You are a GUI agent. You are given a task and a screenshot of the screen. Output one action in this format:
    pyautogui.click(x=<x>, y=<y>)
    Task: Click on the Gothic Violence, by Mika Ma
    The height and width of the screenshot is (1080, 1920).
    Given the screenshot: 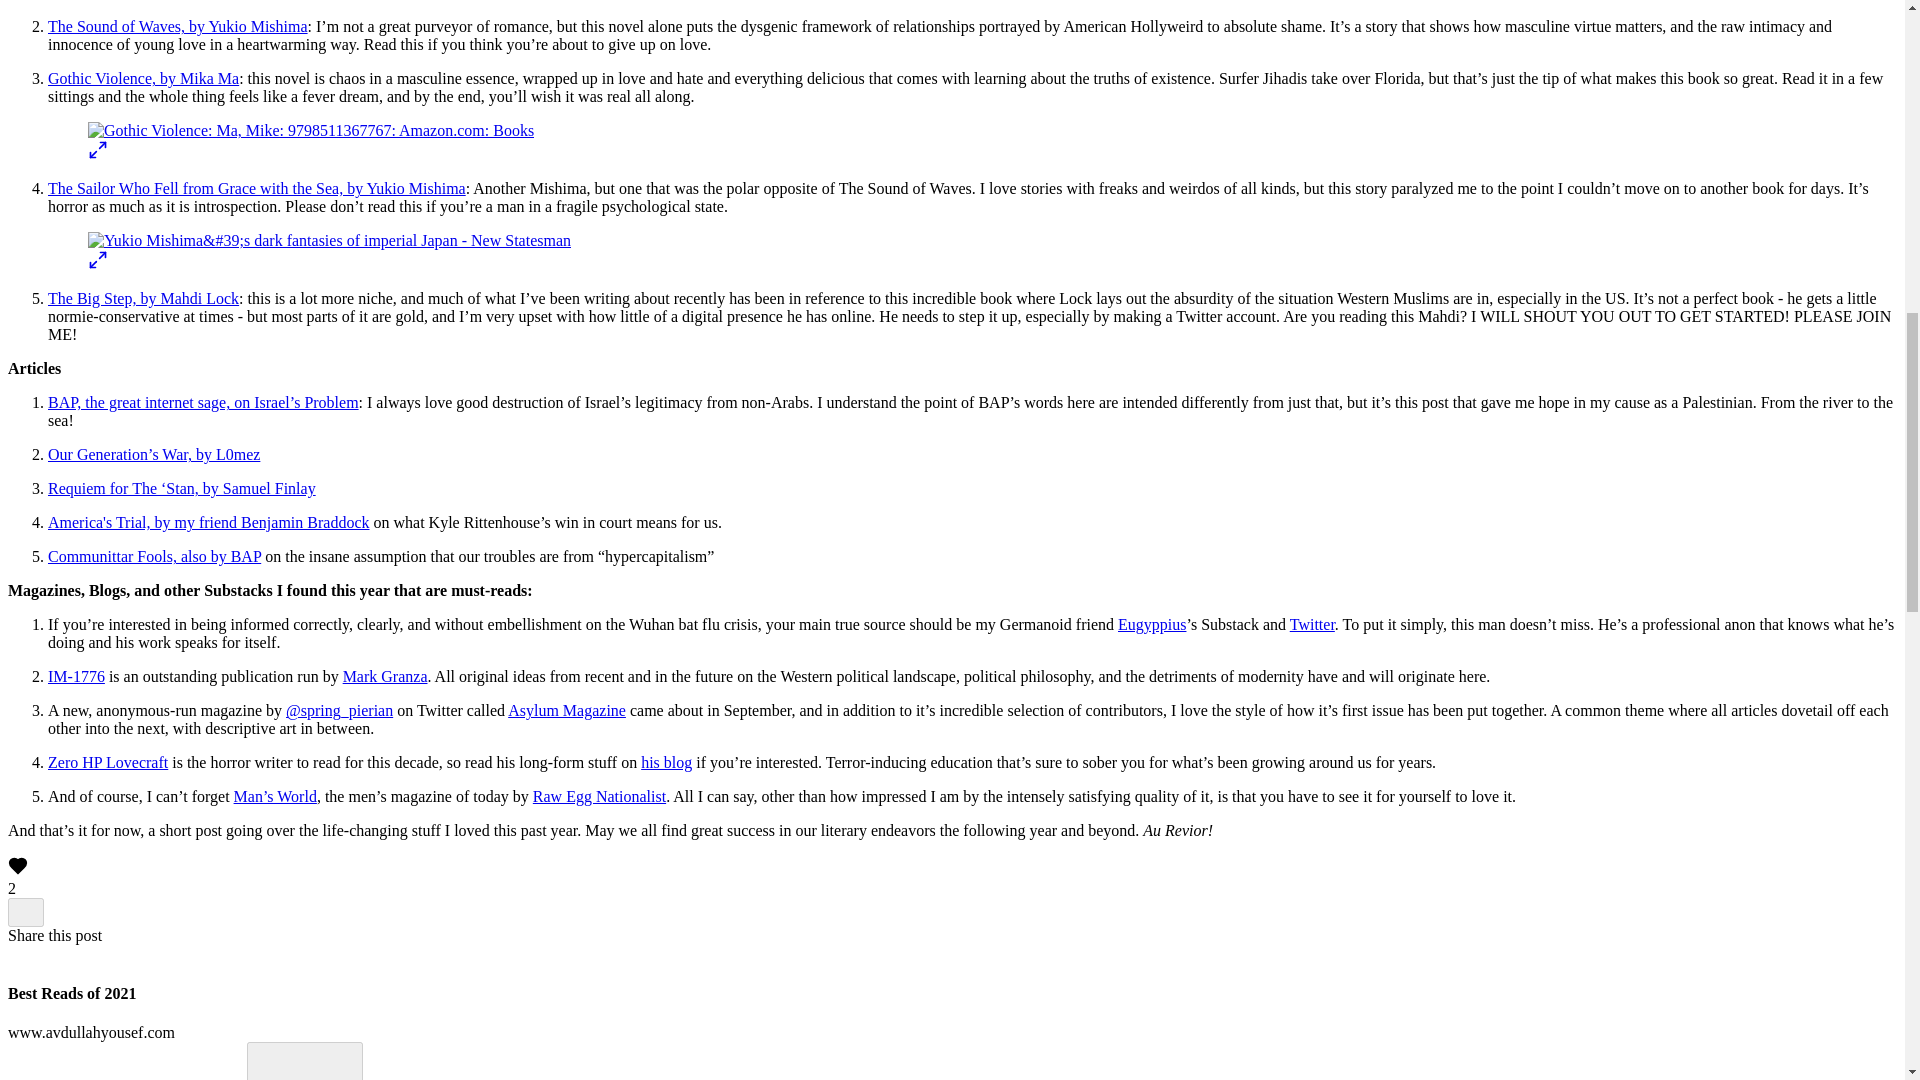 What is the action you would take?
    pyautogui.click(x=143, y=78)
    